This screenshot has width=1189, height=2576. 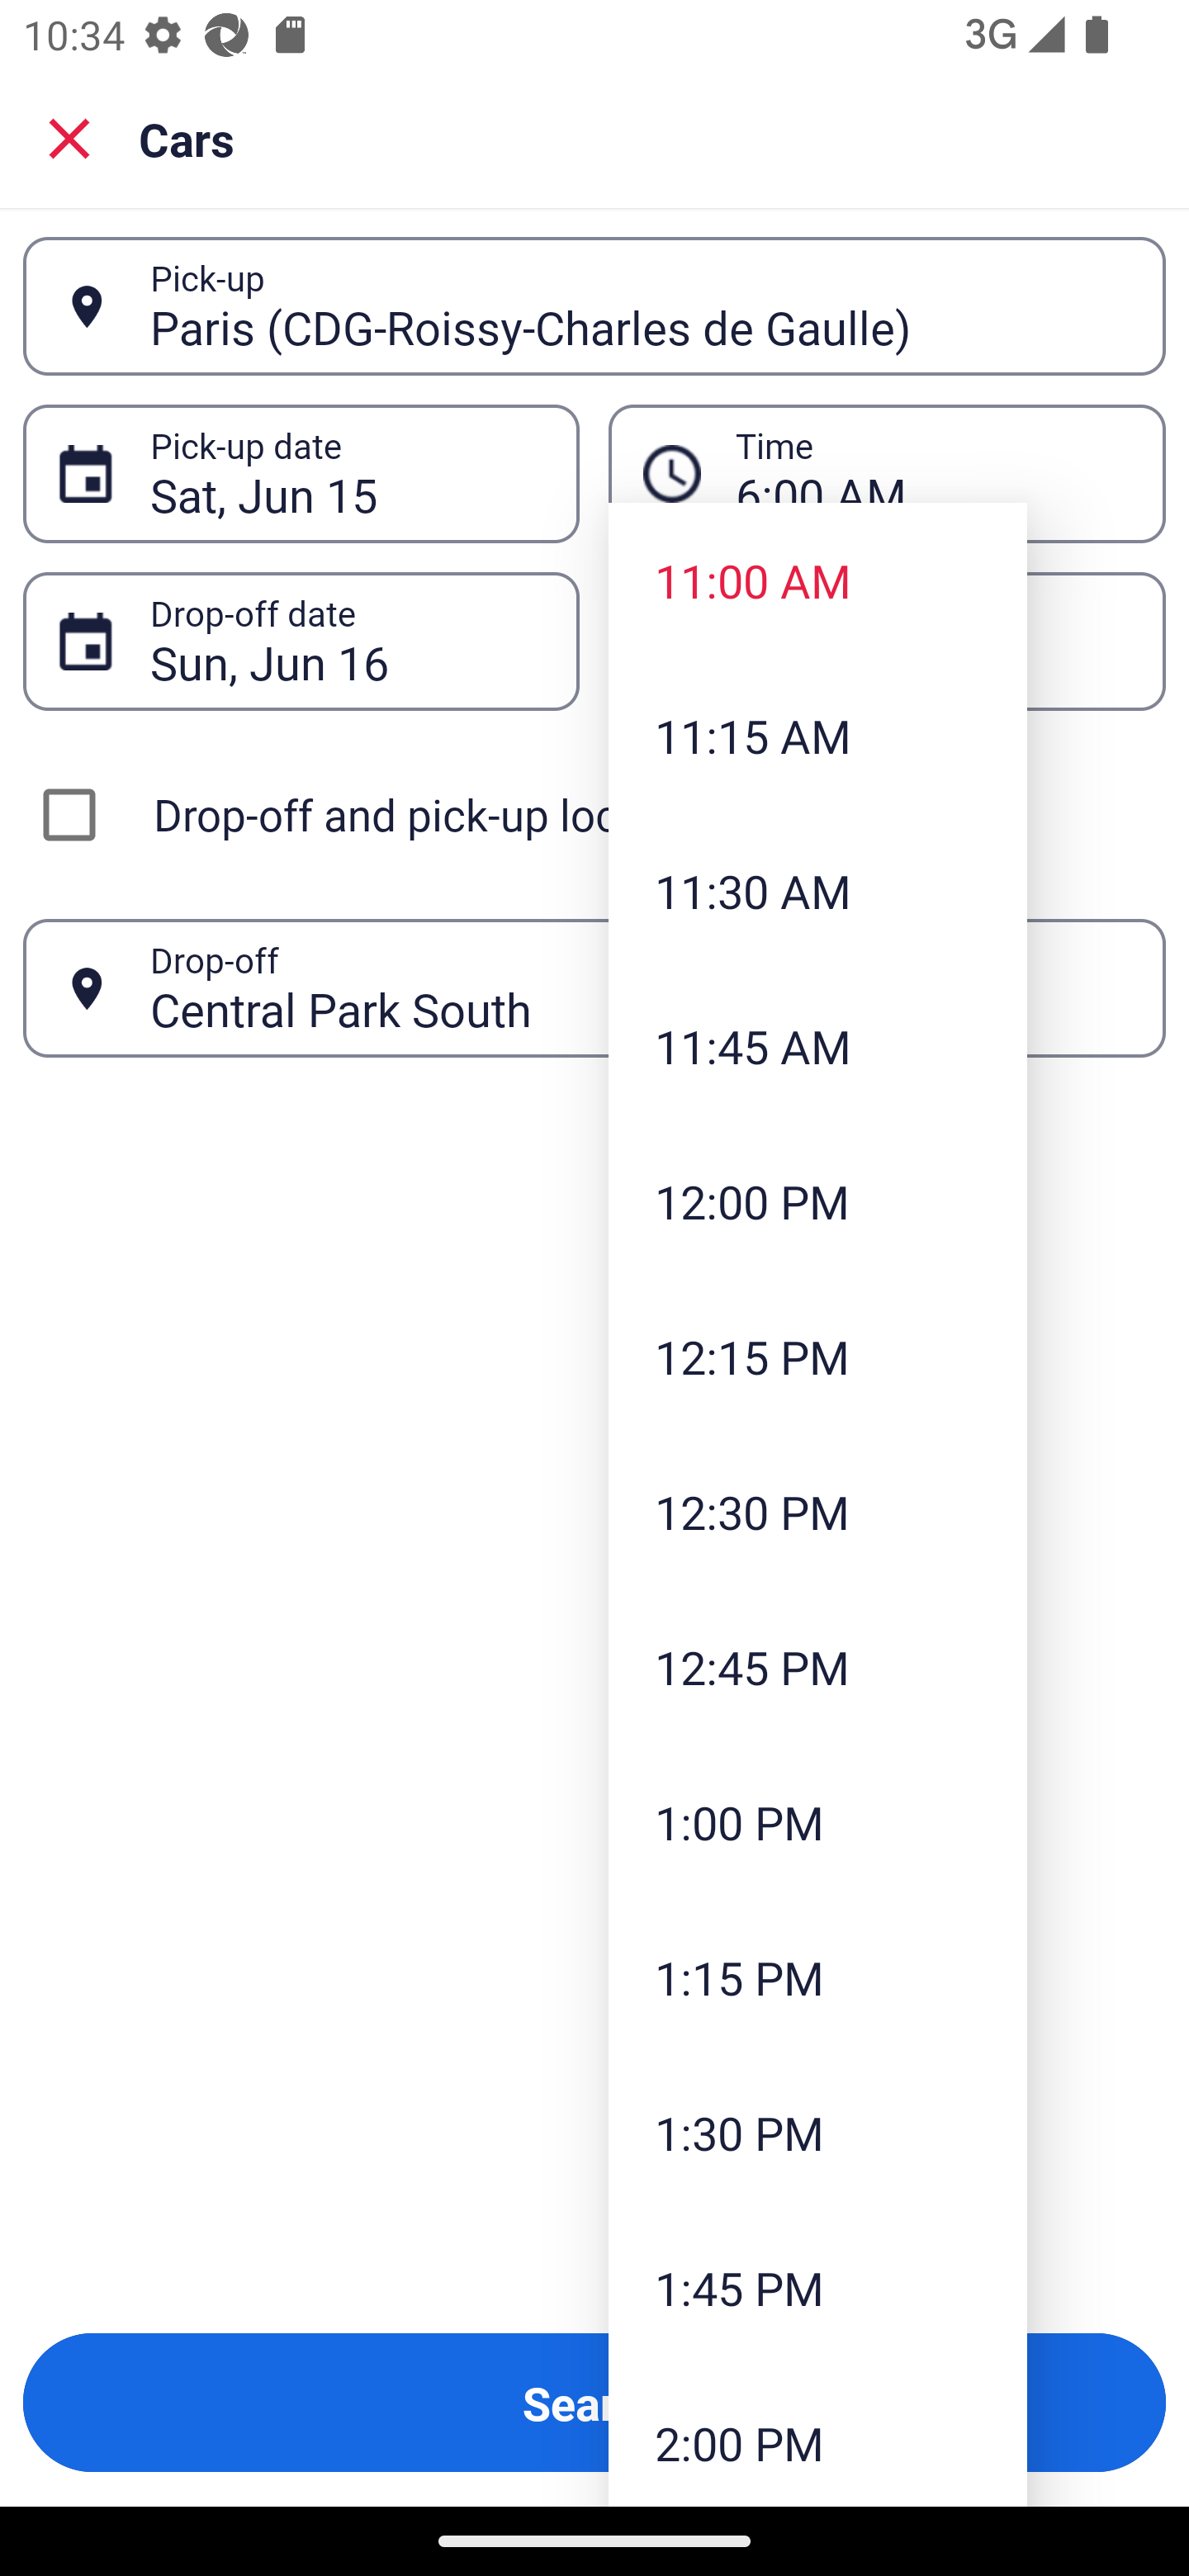 What do you see at coordinates (817, 580) in the screenshot?
I see `11:00 AM` at bounding box center [817, 580].